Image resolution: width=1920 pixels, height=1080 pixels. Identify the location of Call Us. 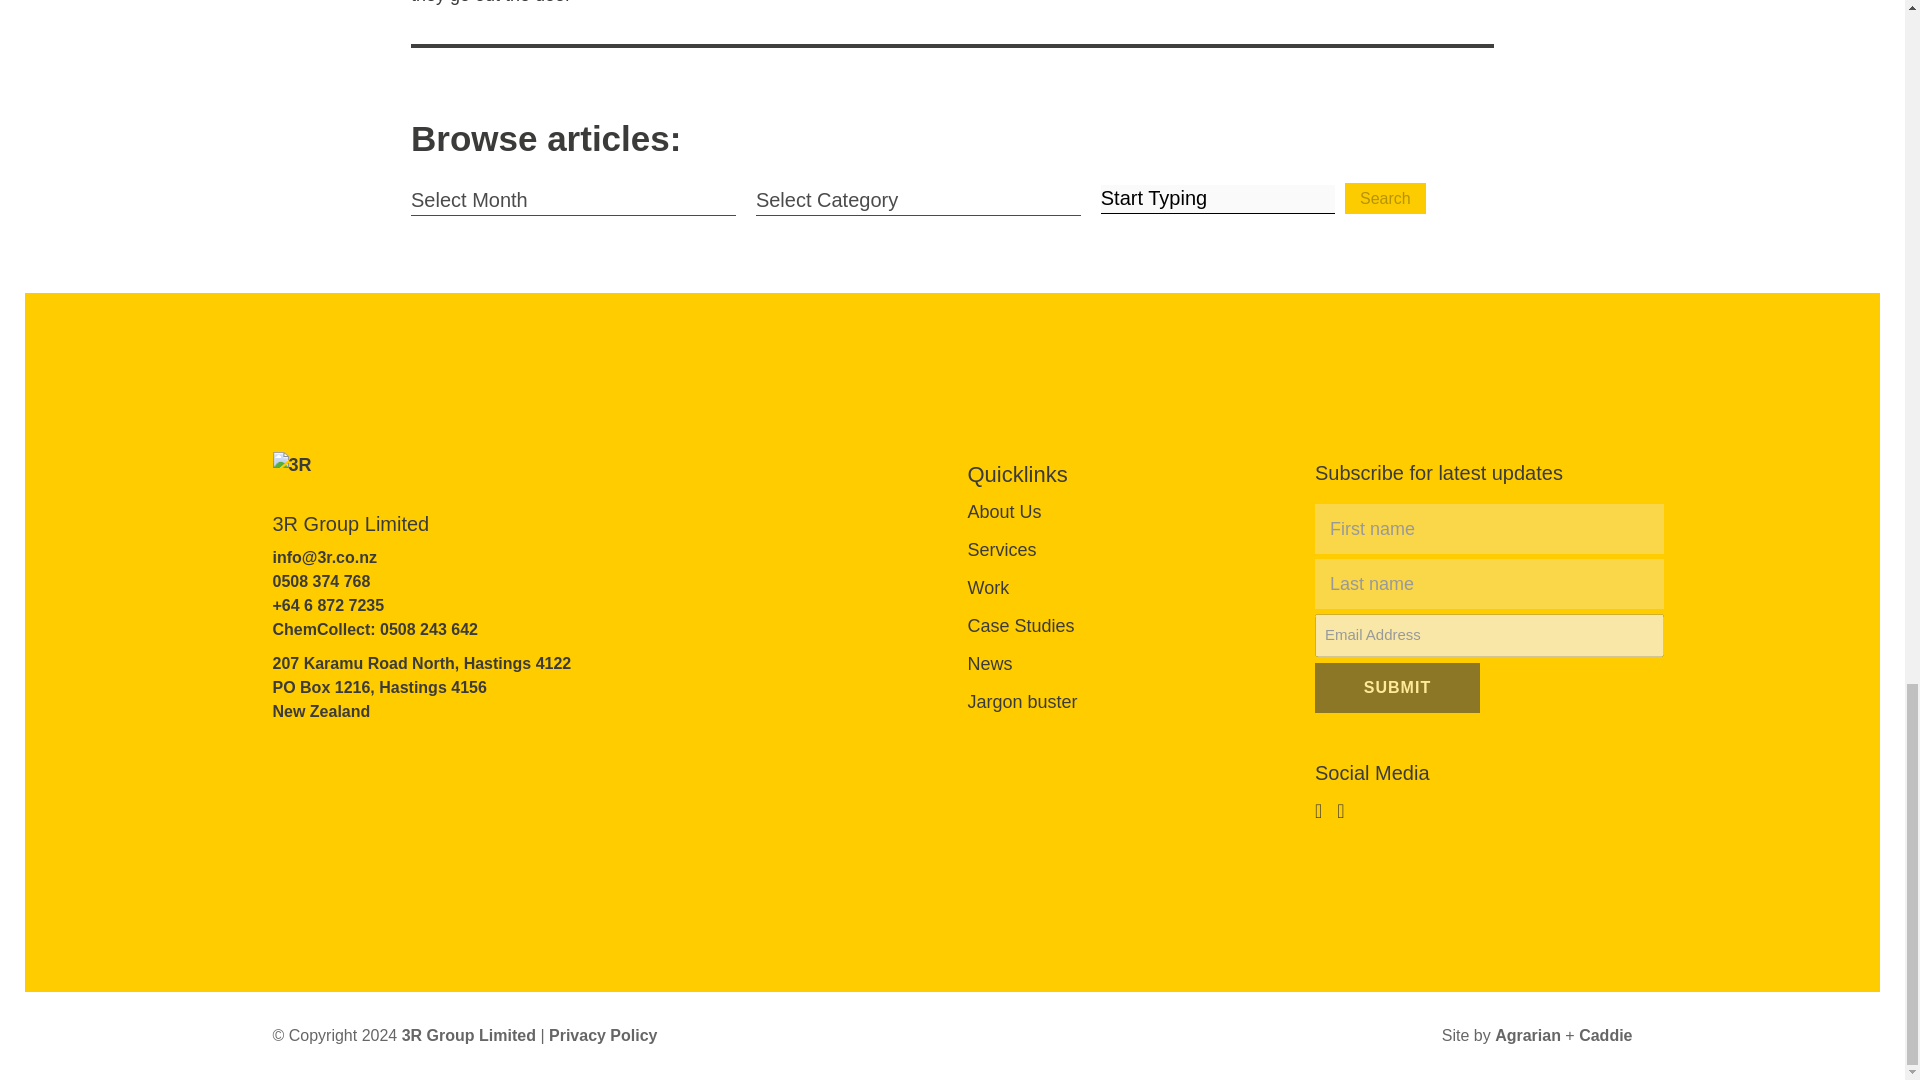
(321, 581).